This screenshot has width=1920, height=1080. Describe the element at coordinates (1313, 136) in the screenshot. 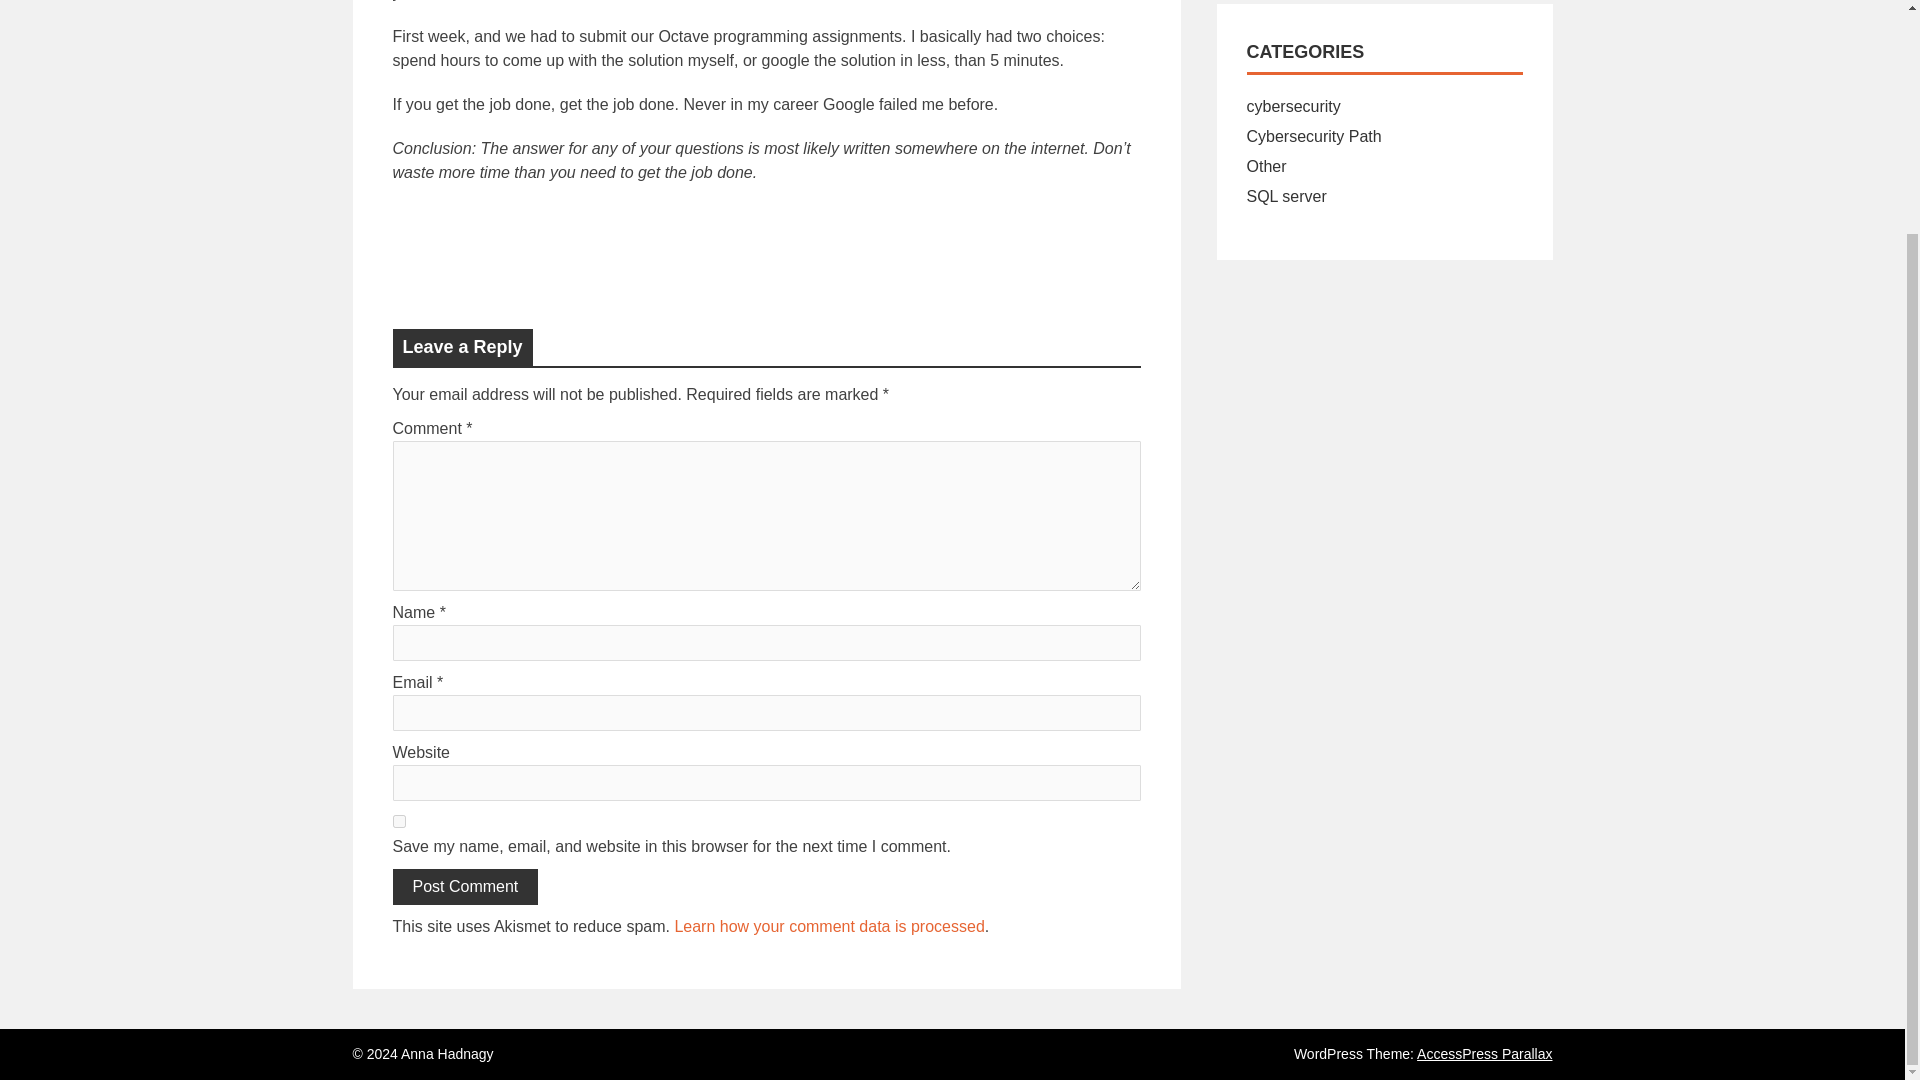

I see `Cybersecurity Path` at that location.